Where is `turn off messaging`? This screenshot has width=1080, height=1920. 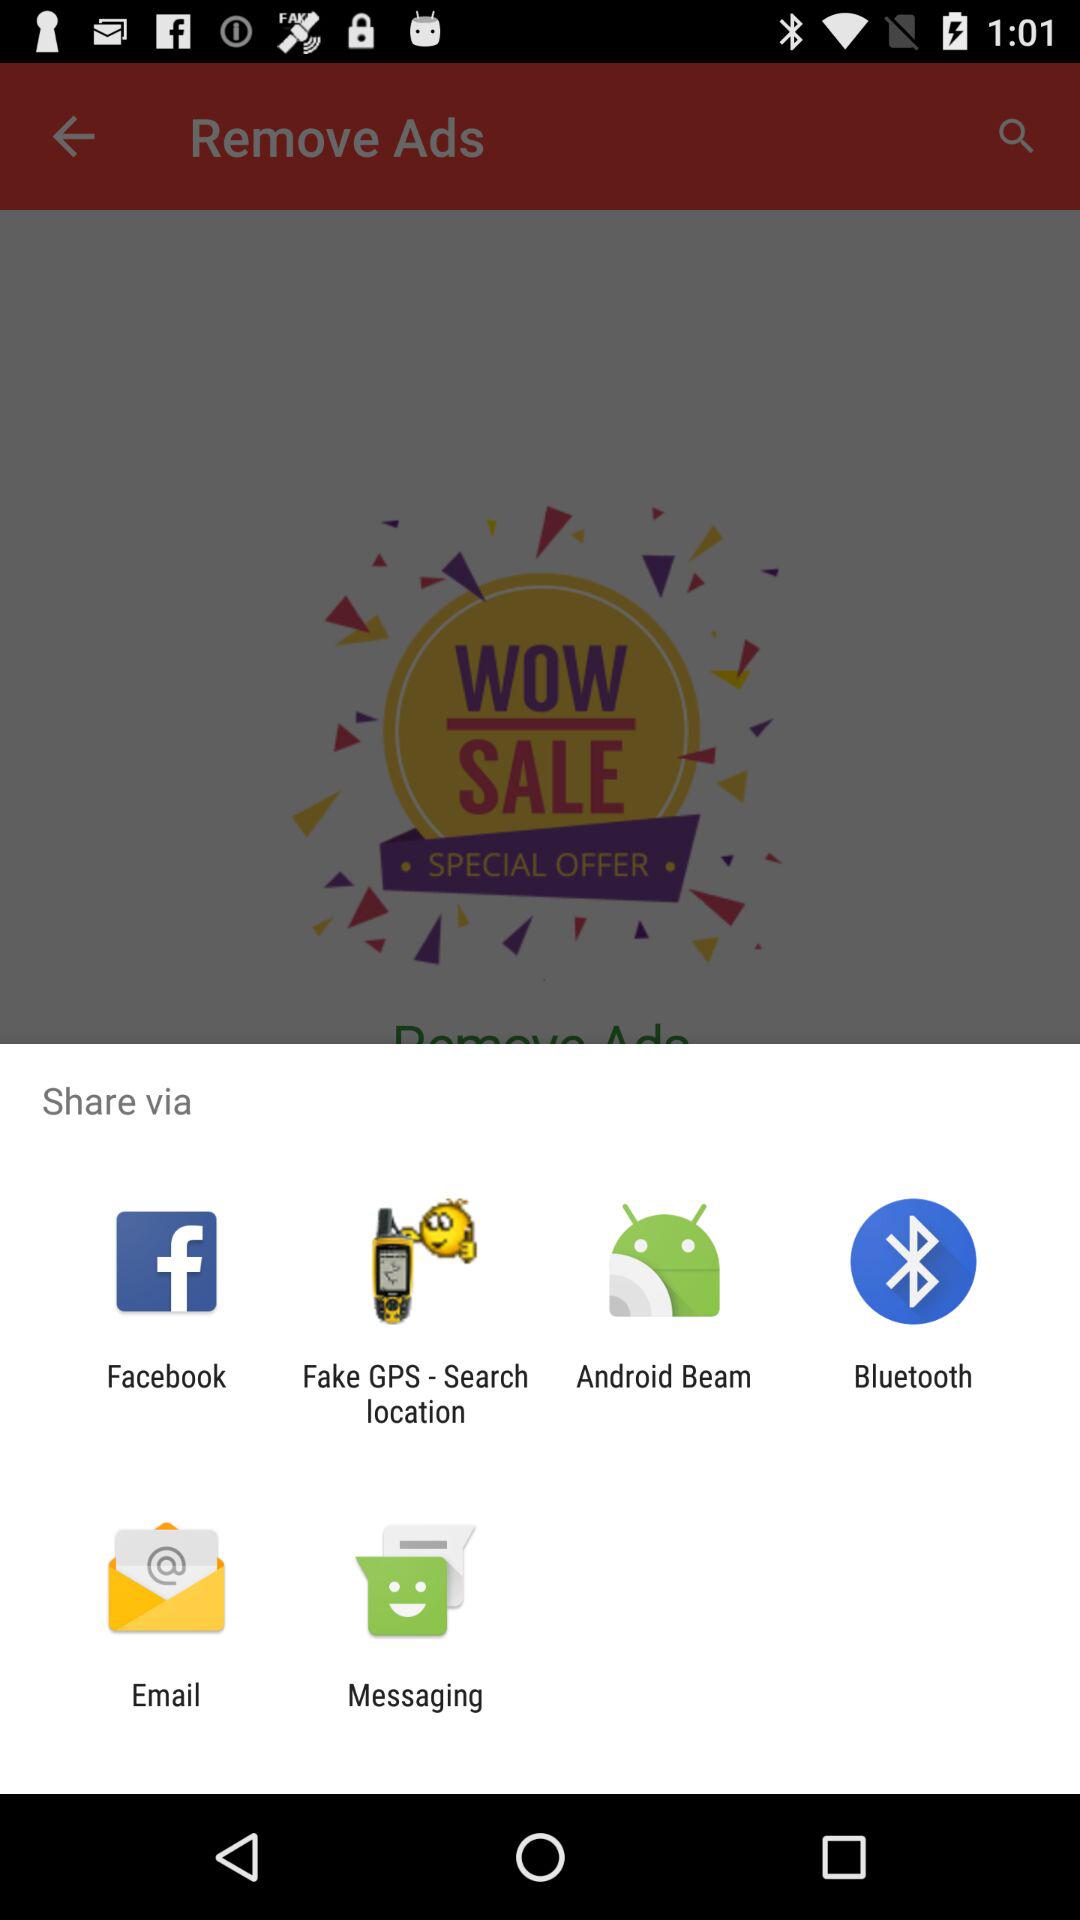 turn off messaging is located at coordinates (415, 1712).